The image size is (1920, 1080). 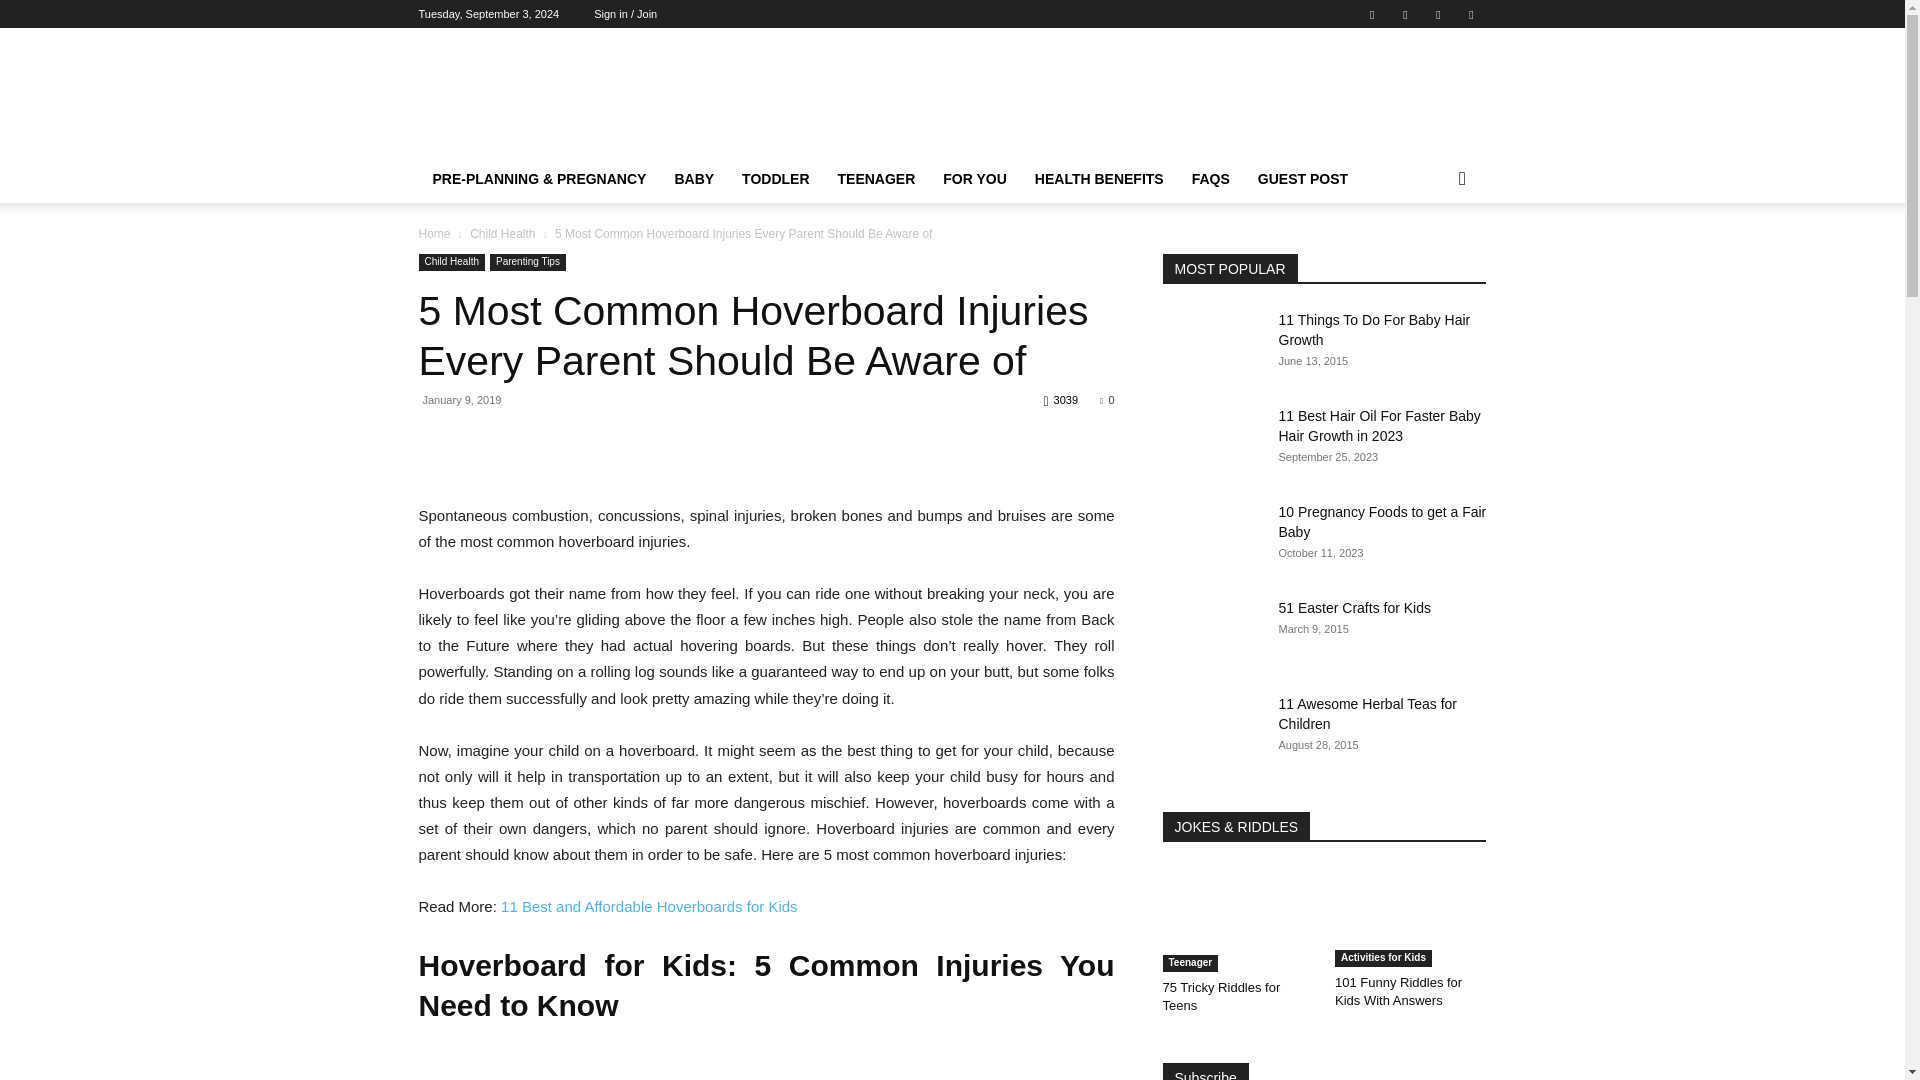 What do you see at coordinates (775, 179) in the screenshot?
I see `TODDLER` at bounding box center [775, 179].